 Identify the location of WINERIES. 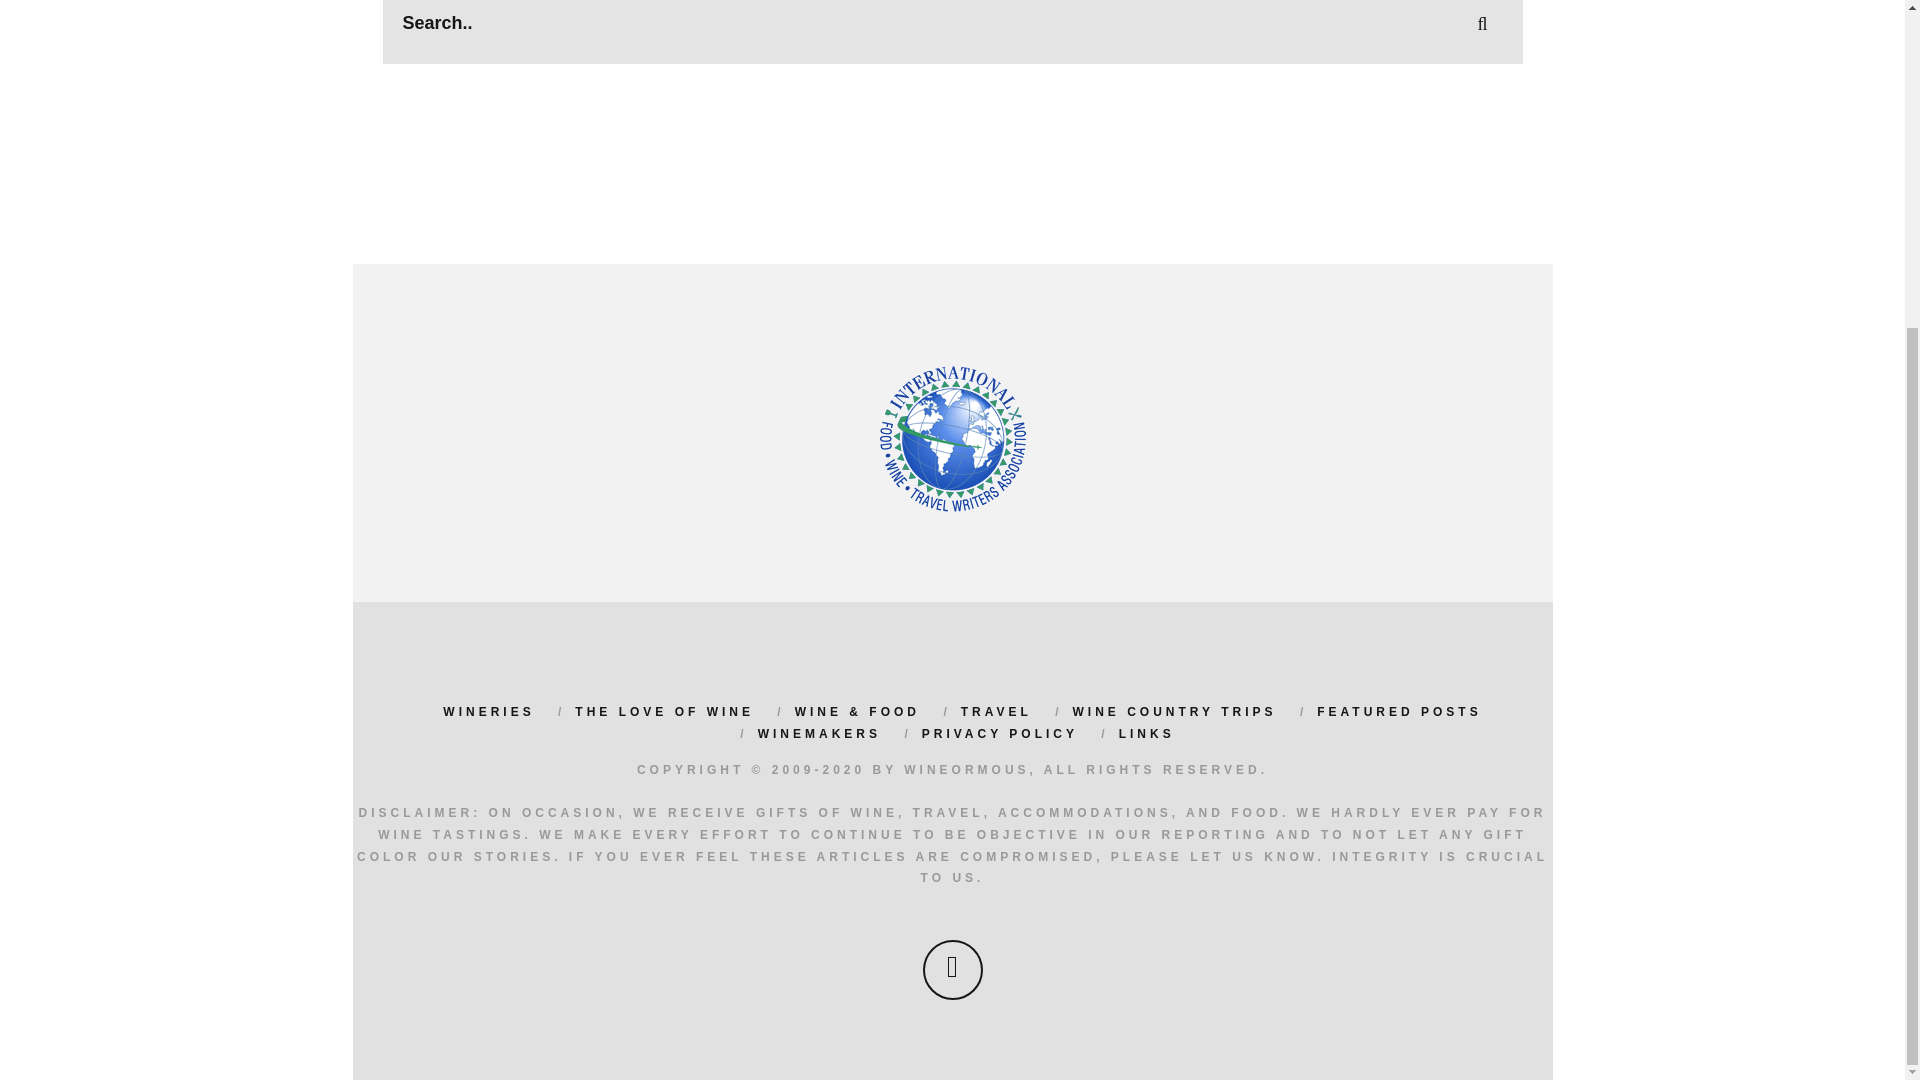
(488, 712).